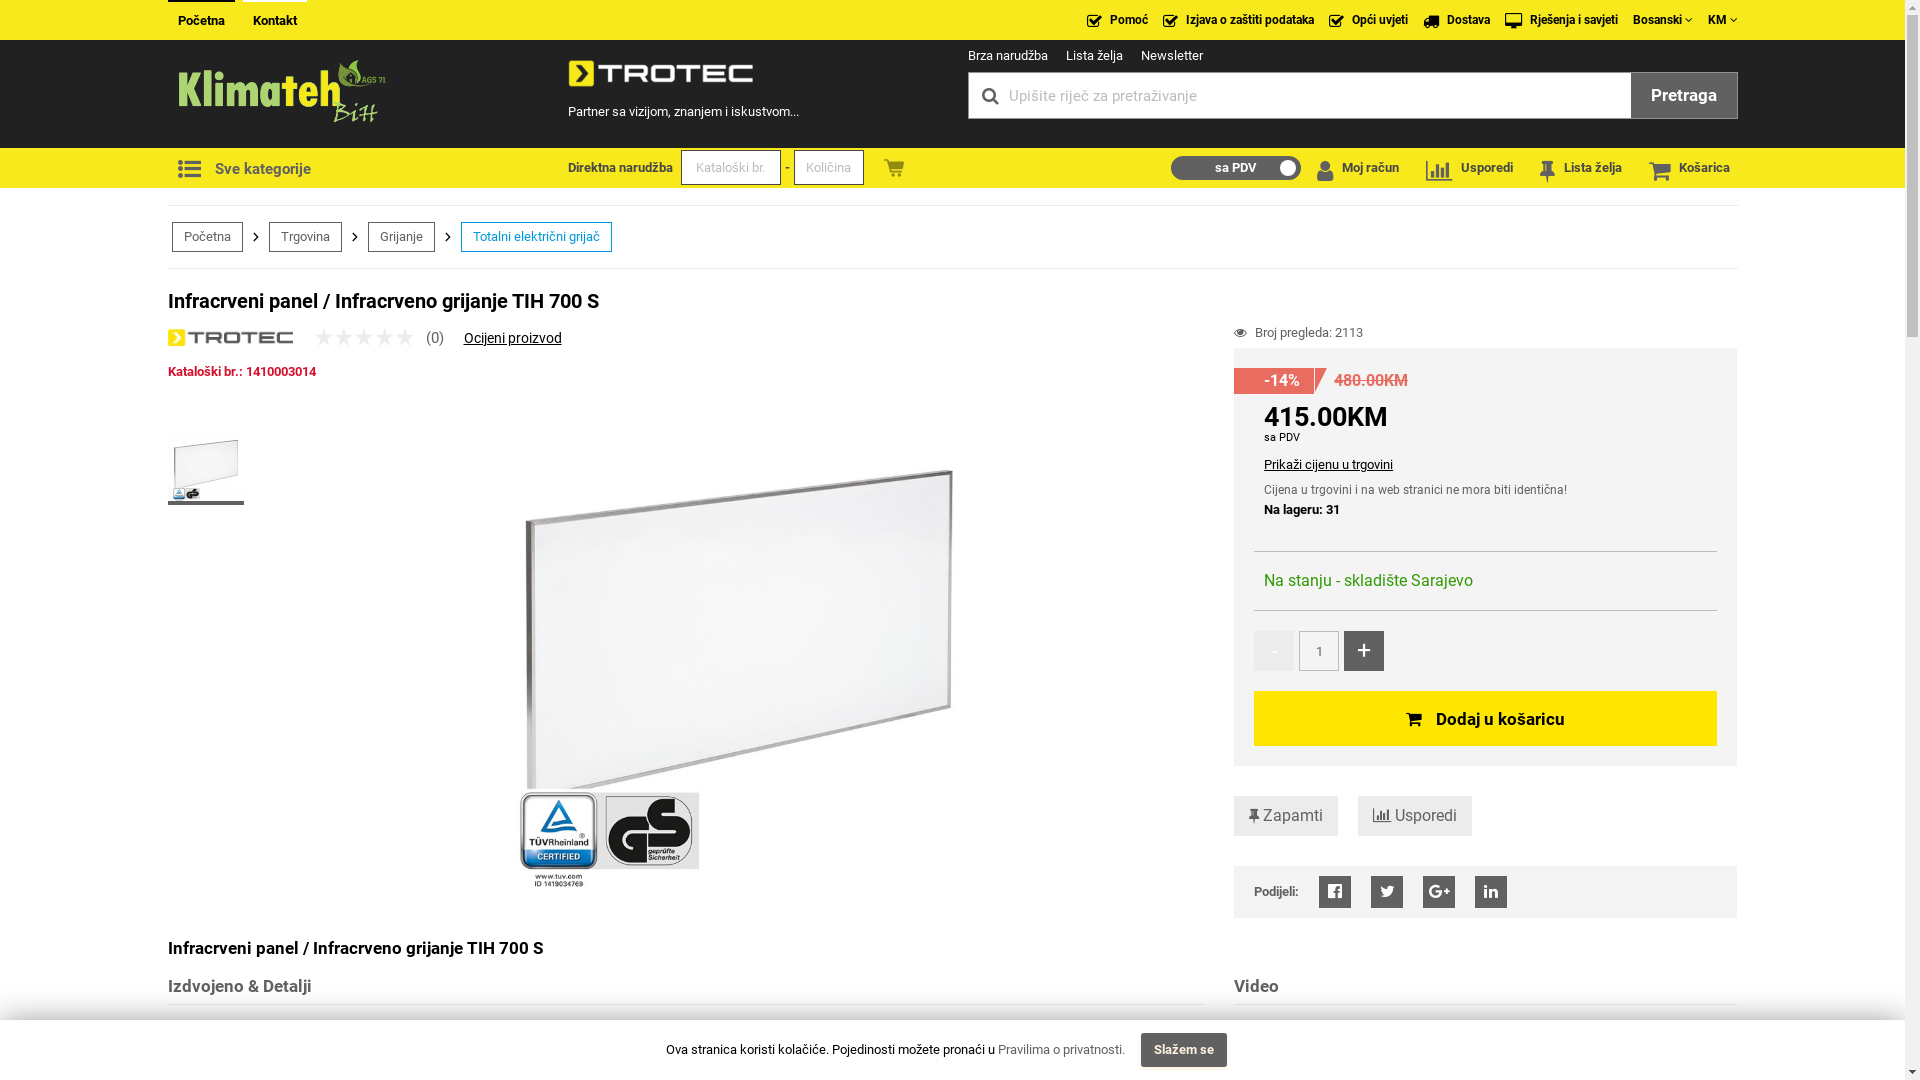  What do you see at coordinates (1415, 816) in the screenshot?
I see `Usporedi` at bounding box center [1415, 816].